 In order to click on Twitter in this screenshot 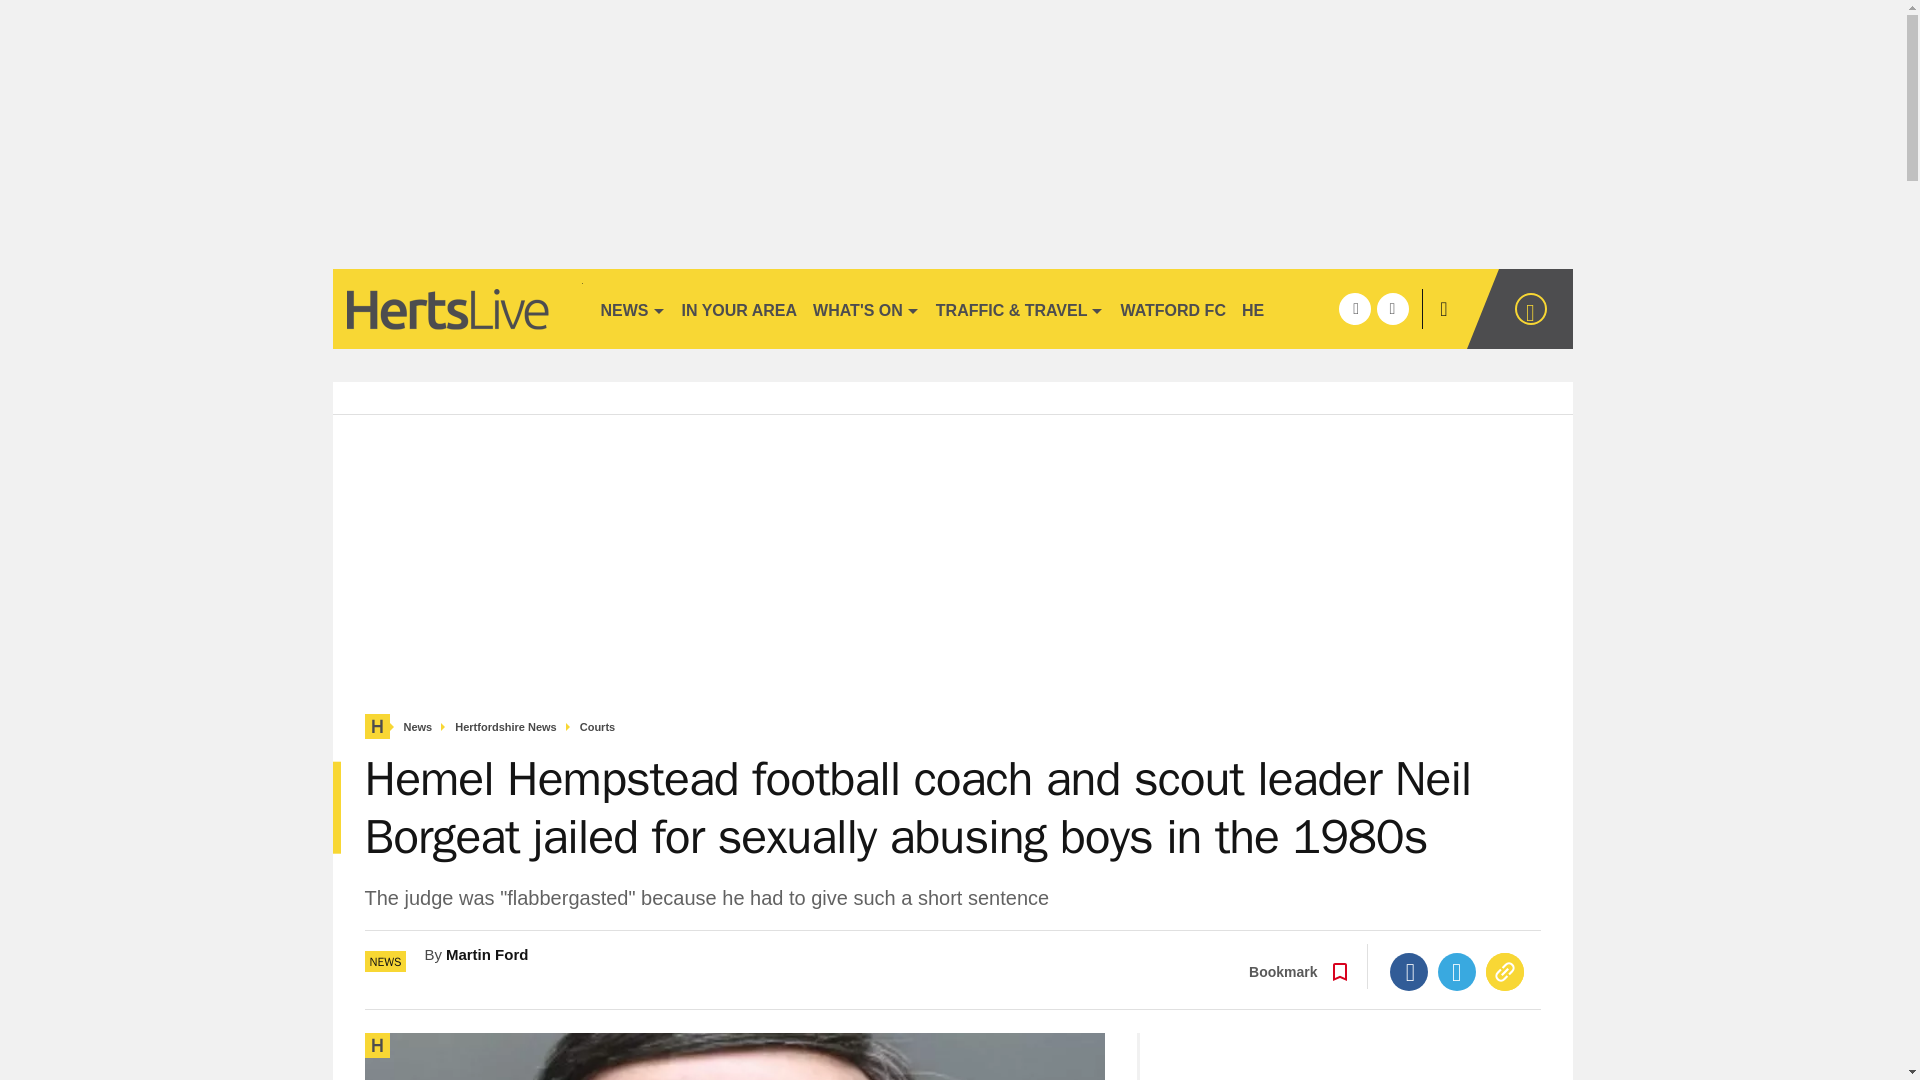, I will do `click(1457, 972)`.